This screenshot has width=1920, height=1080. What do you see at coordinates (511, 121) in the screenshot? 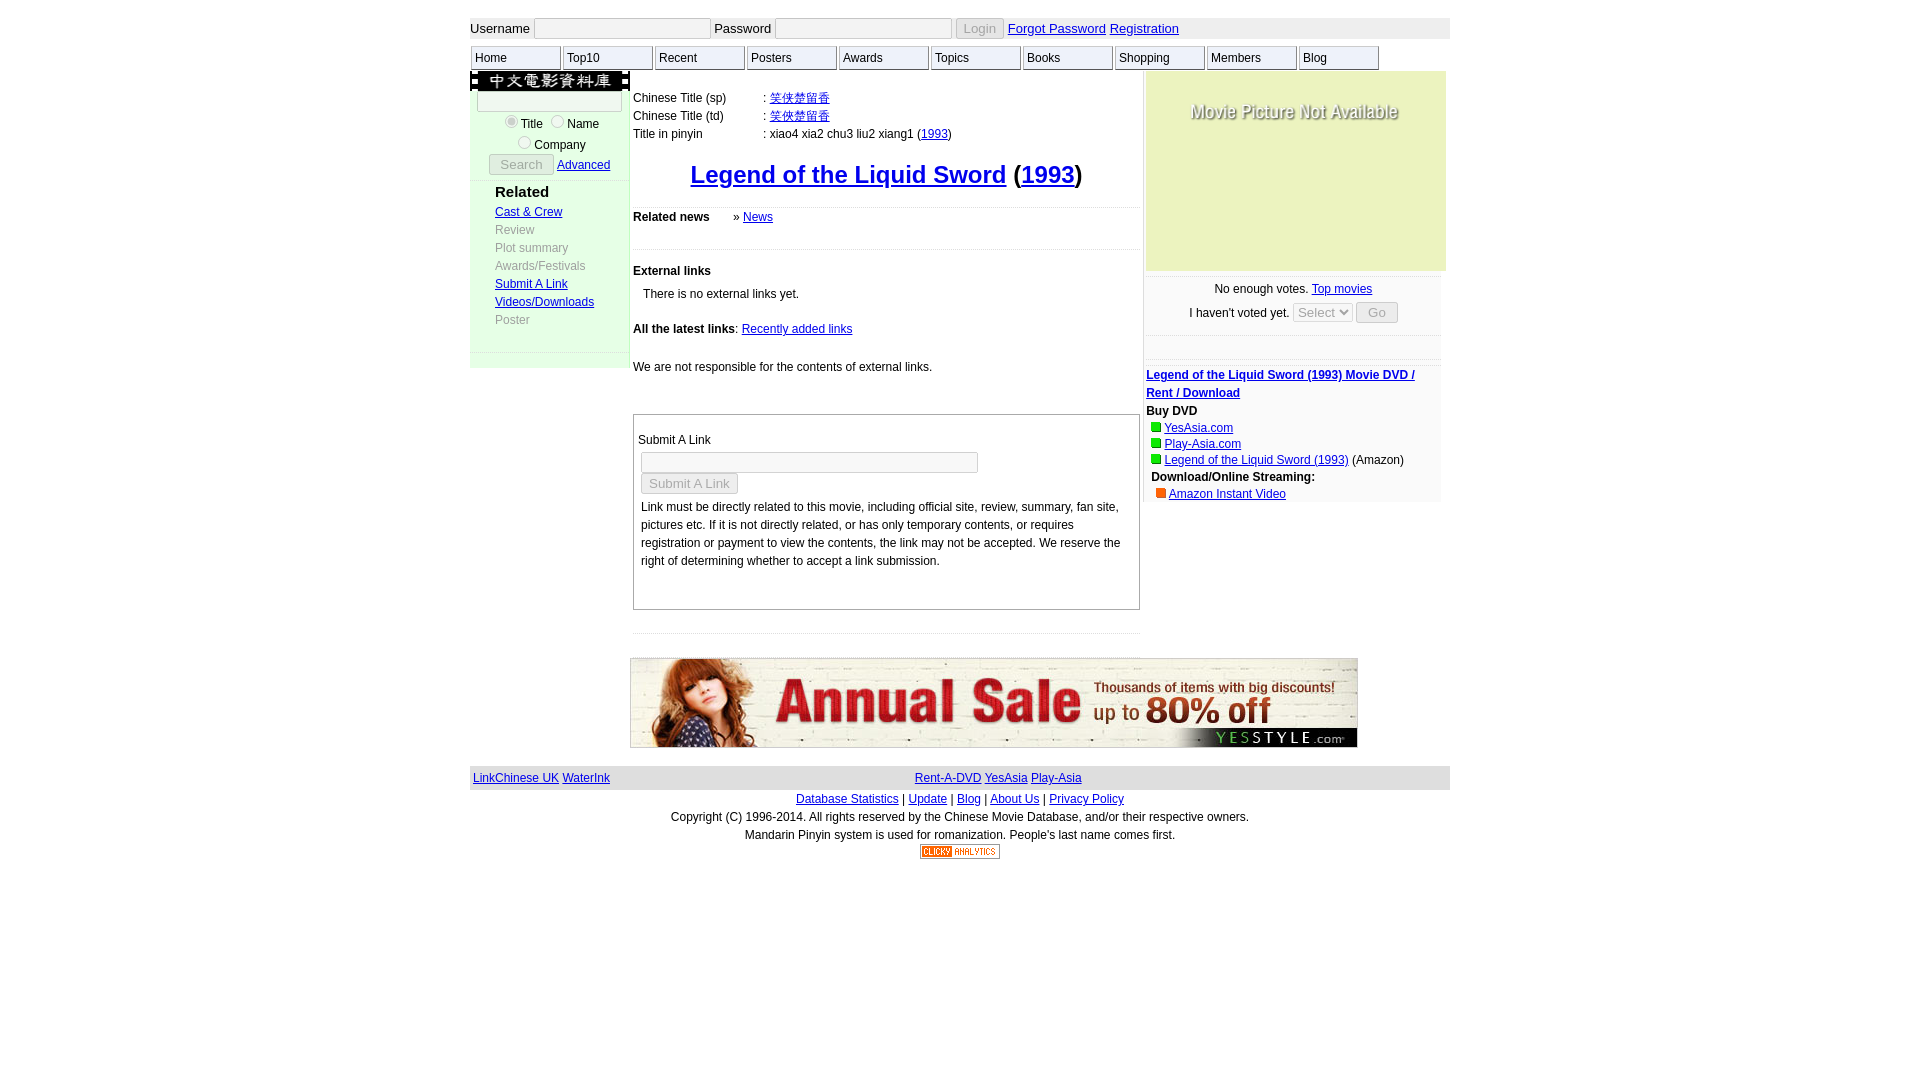
I see `Titles-Only` at bounding box center [511, 121].